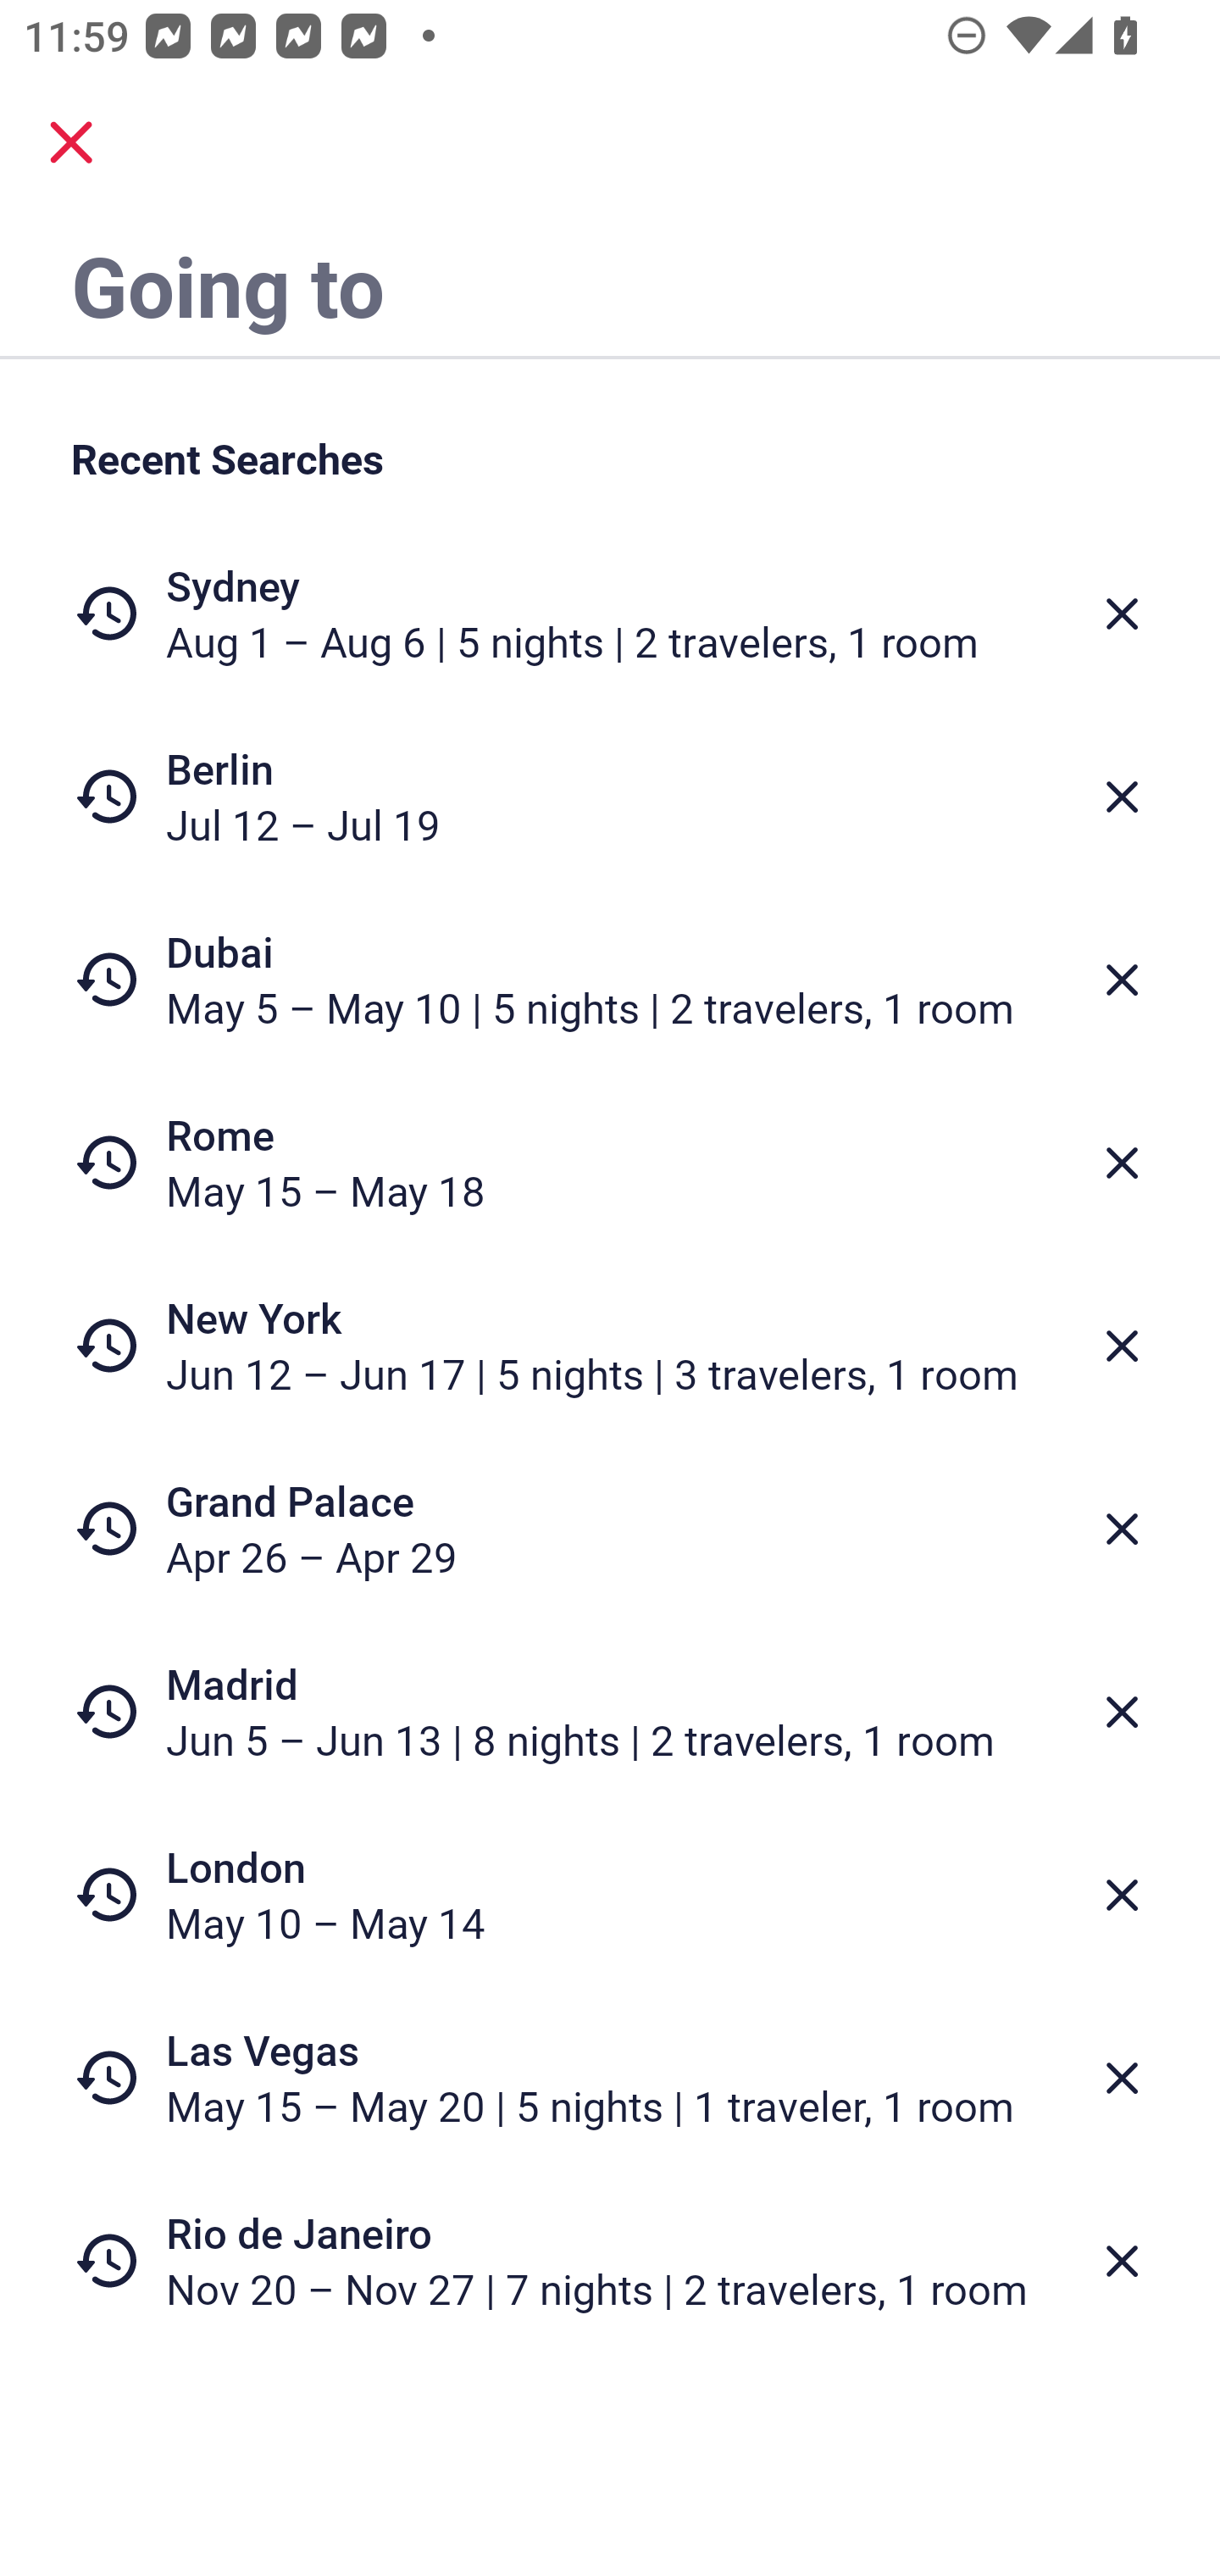 Image resolution: width=1220 pixels, height=2576 pixels. Describe the element at coordinates (1122, 2262) in the screenshot. I see `Delete from recent searches` at that location.